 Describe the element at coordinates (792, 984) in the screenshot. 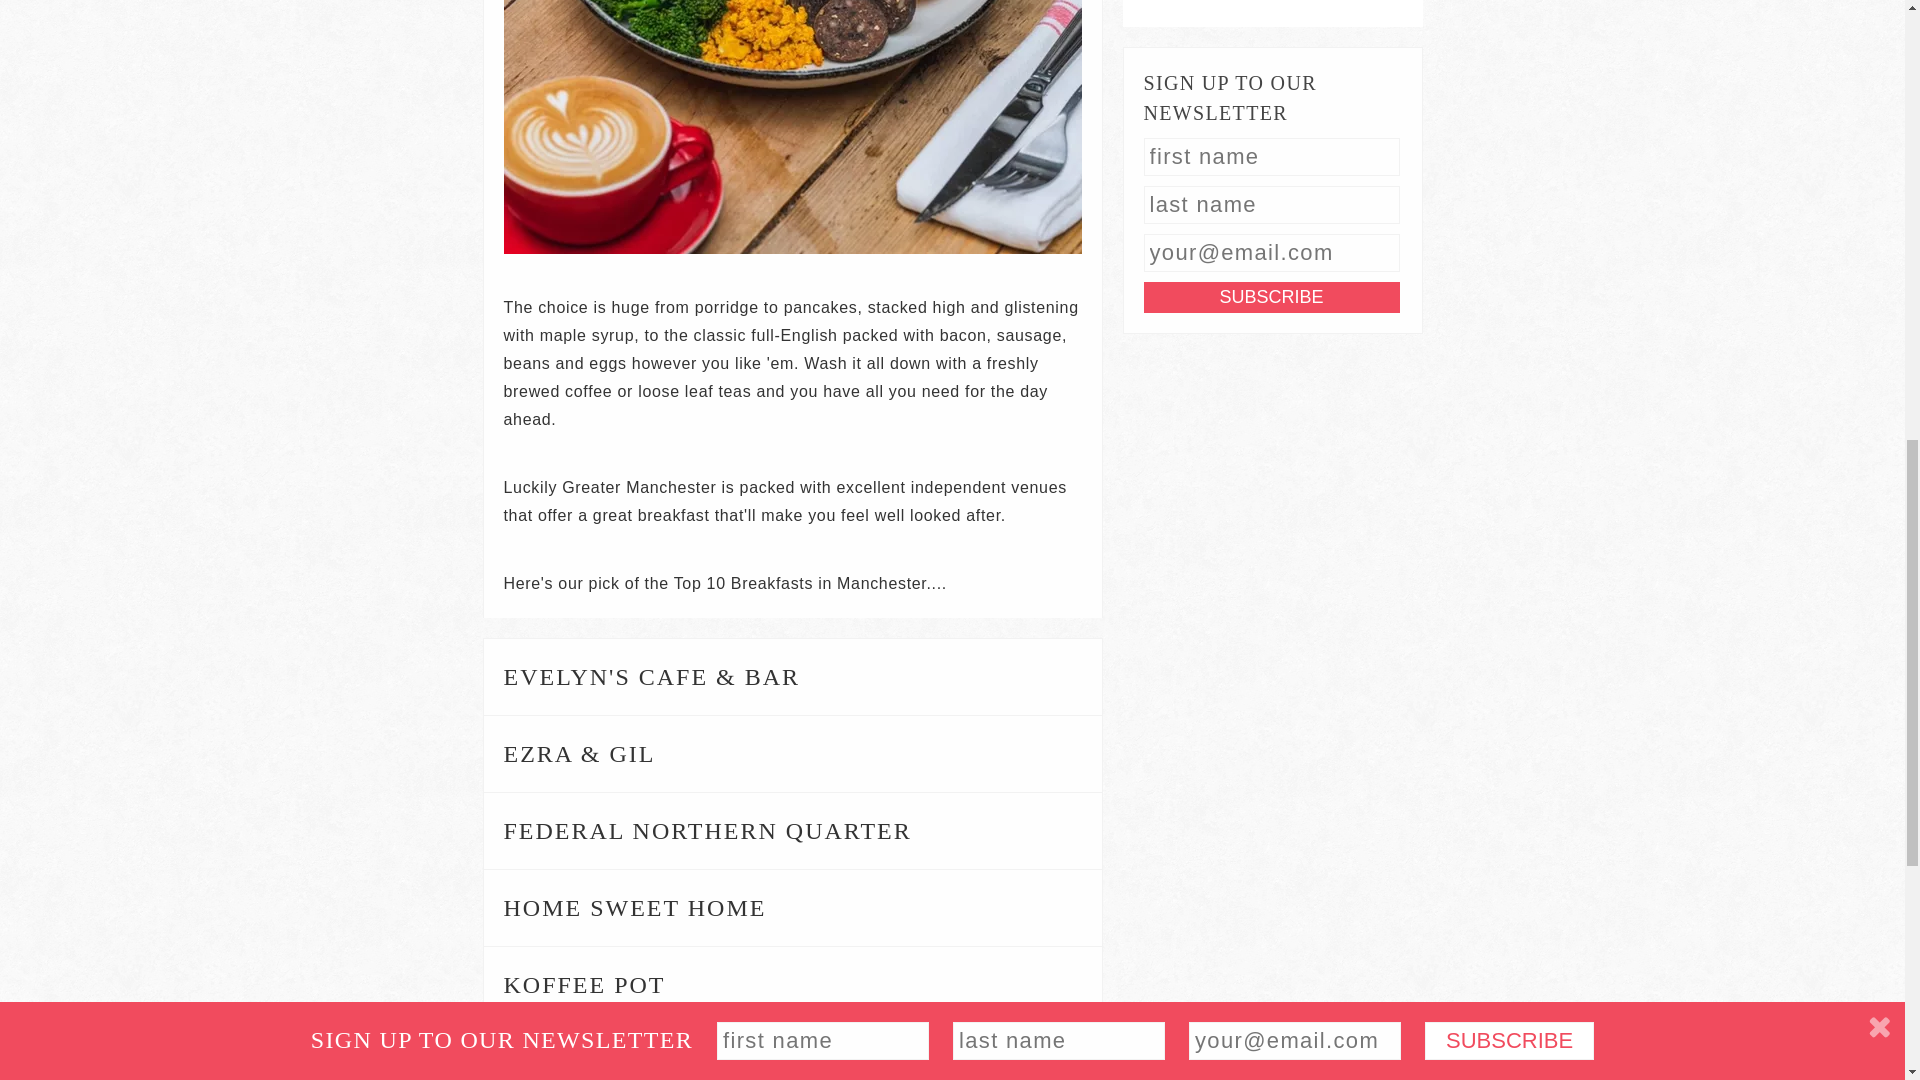

I see `KOFFEE POT` at that location.